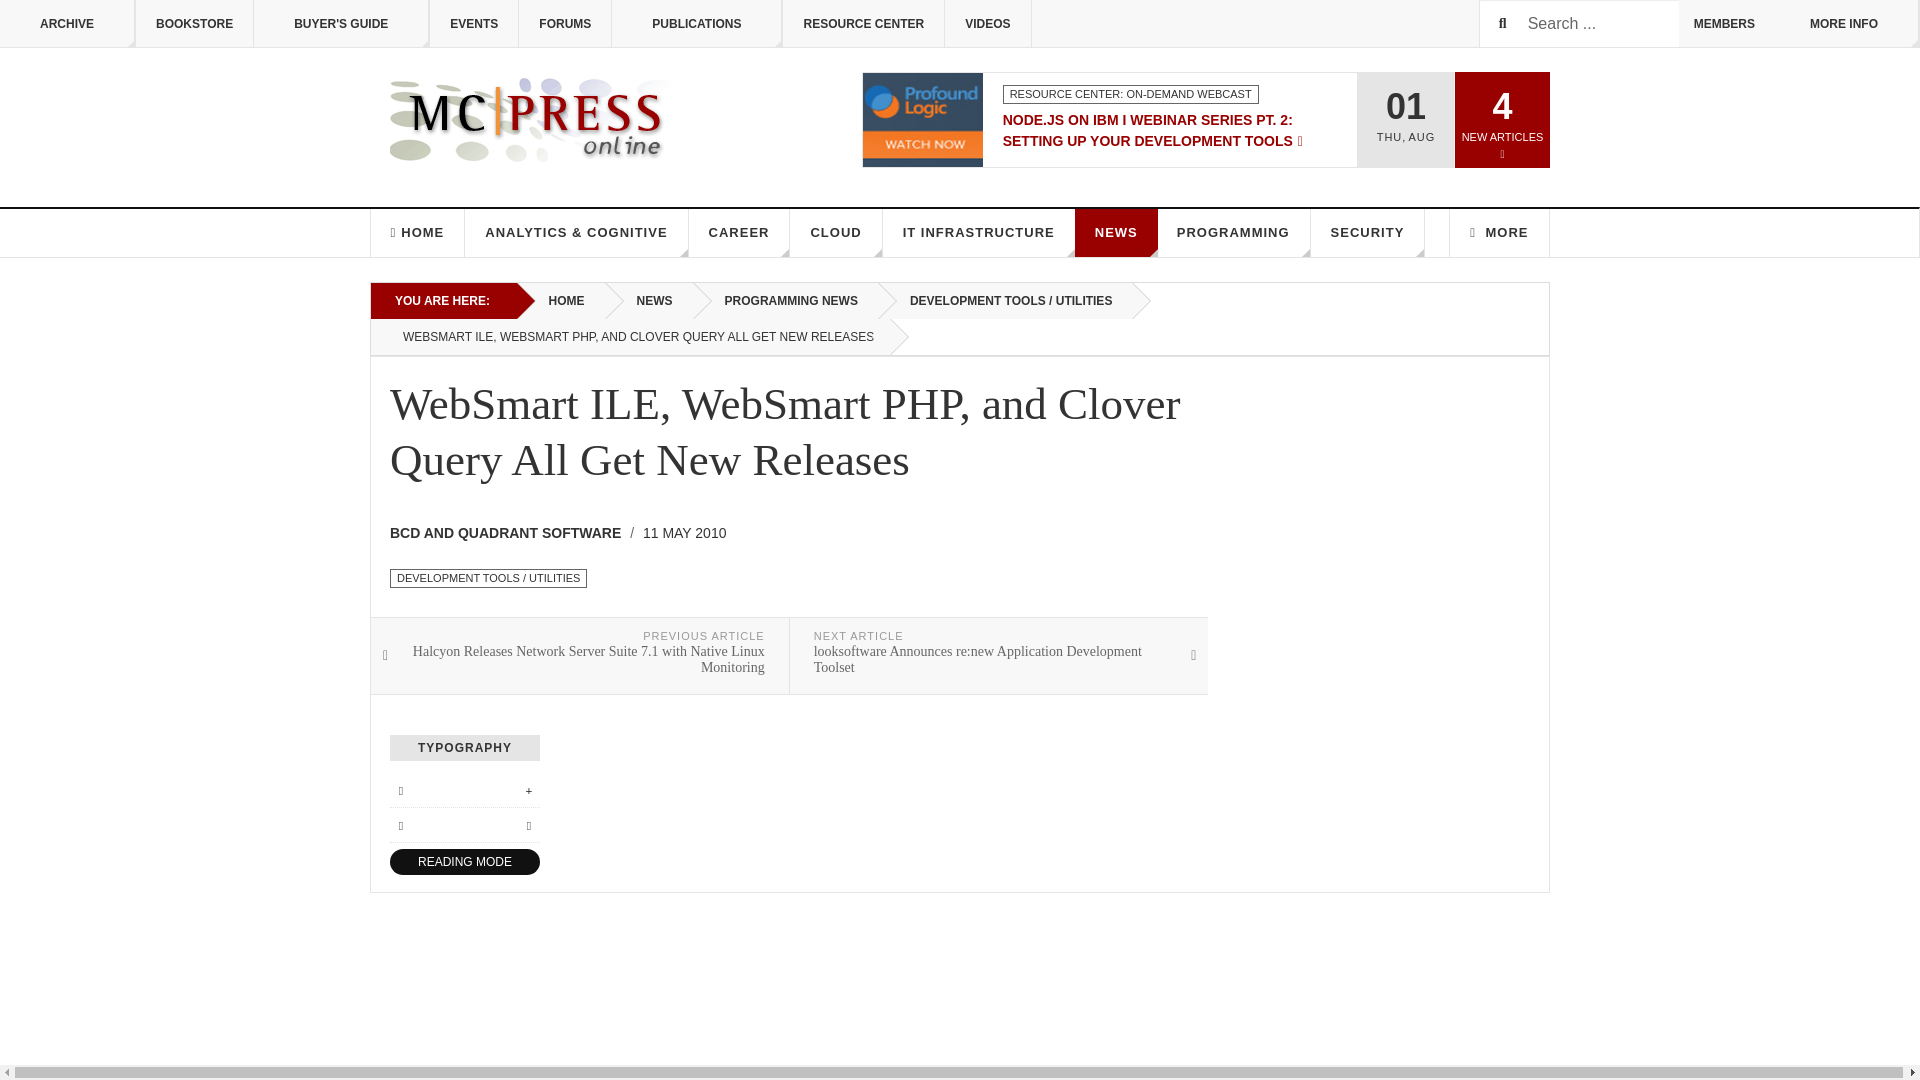 This screenshot has width=1920, height=1080. Describe the element at coordinates (1130, 94) in the screenshot. I see `Category: ` at that location.